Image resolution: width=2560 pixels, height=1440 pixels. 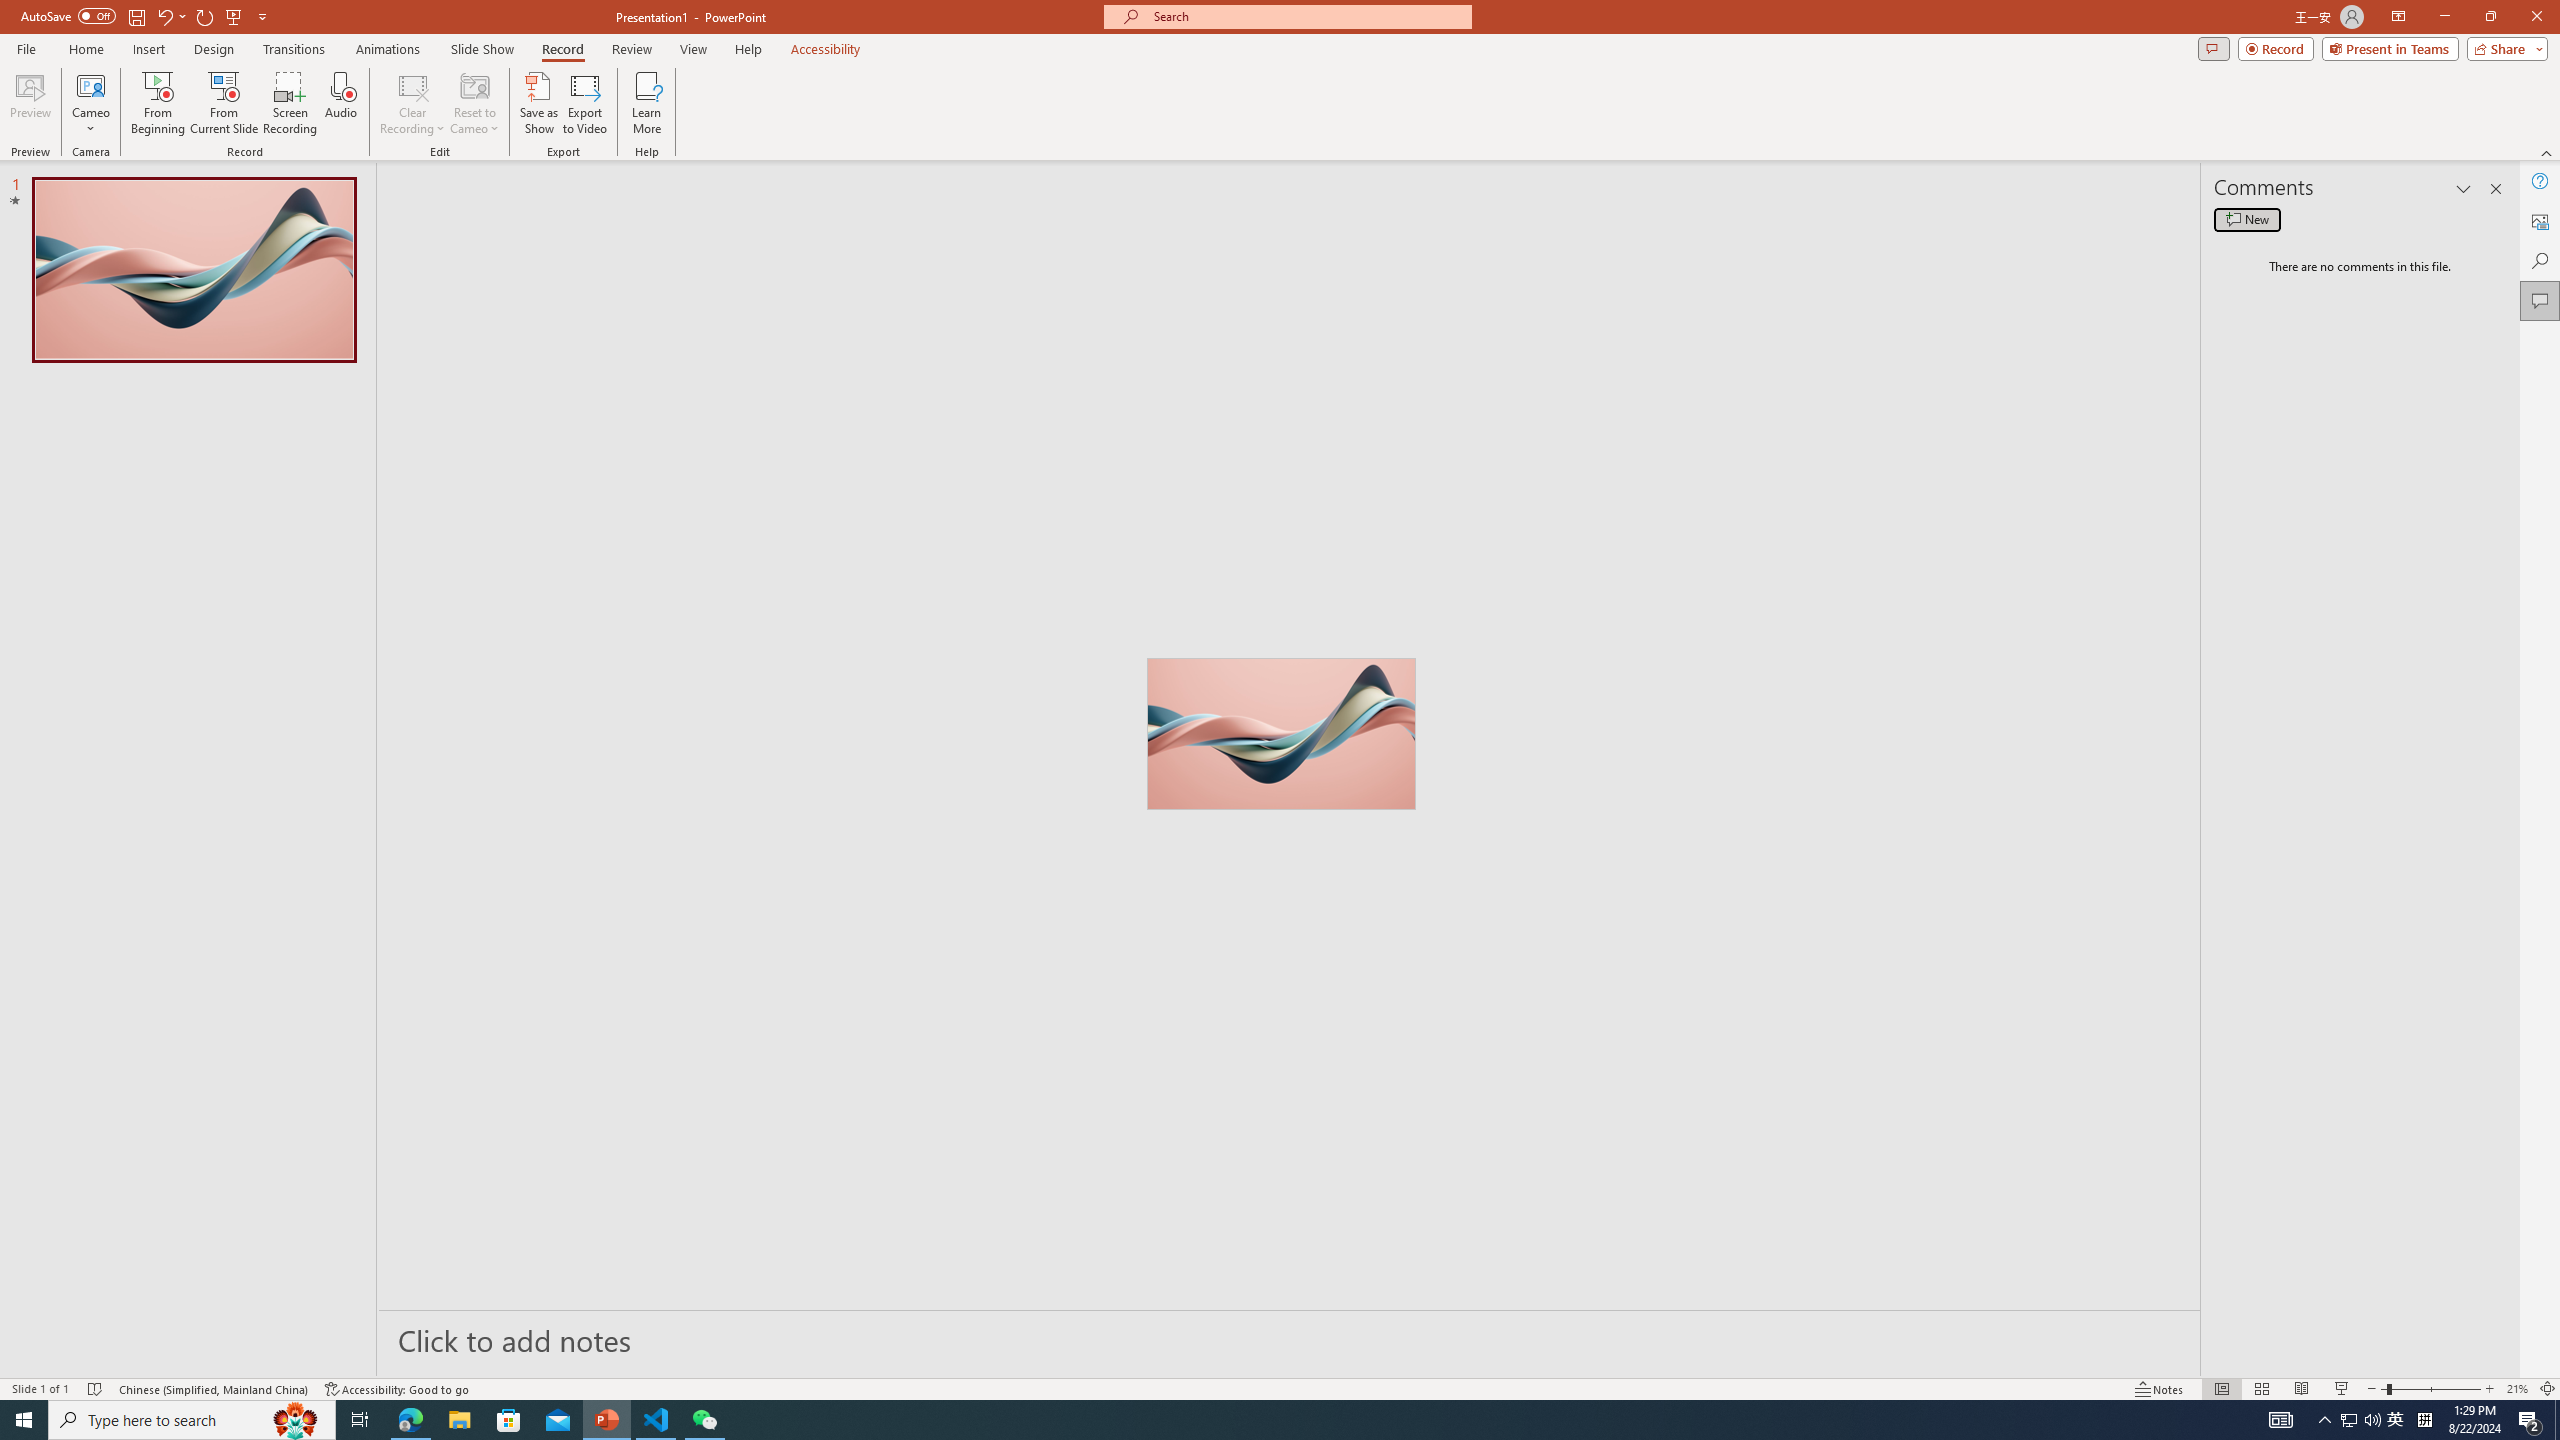 I want to click on Alt Text, so click(x=2540, y=220).